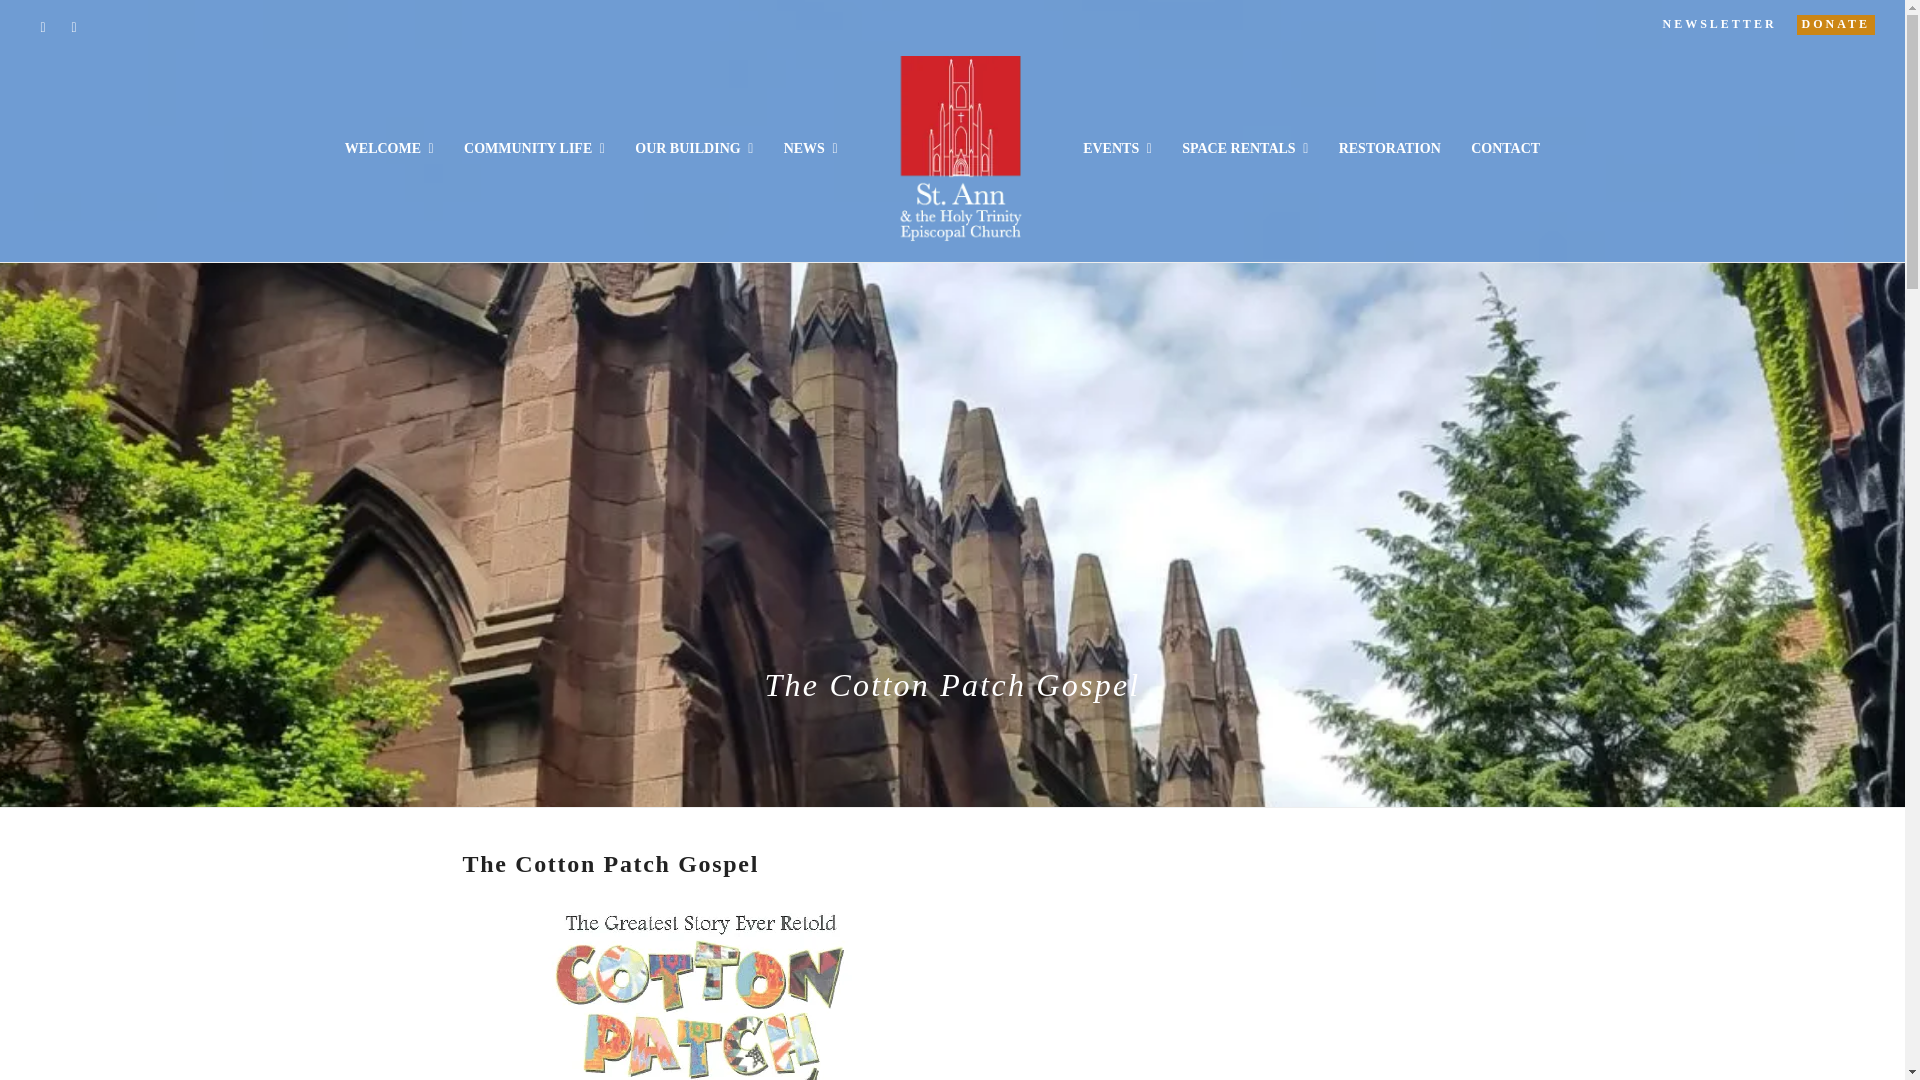  I want to click on Instagram, so click(42, 28).